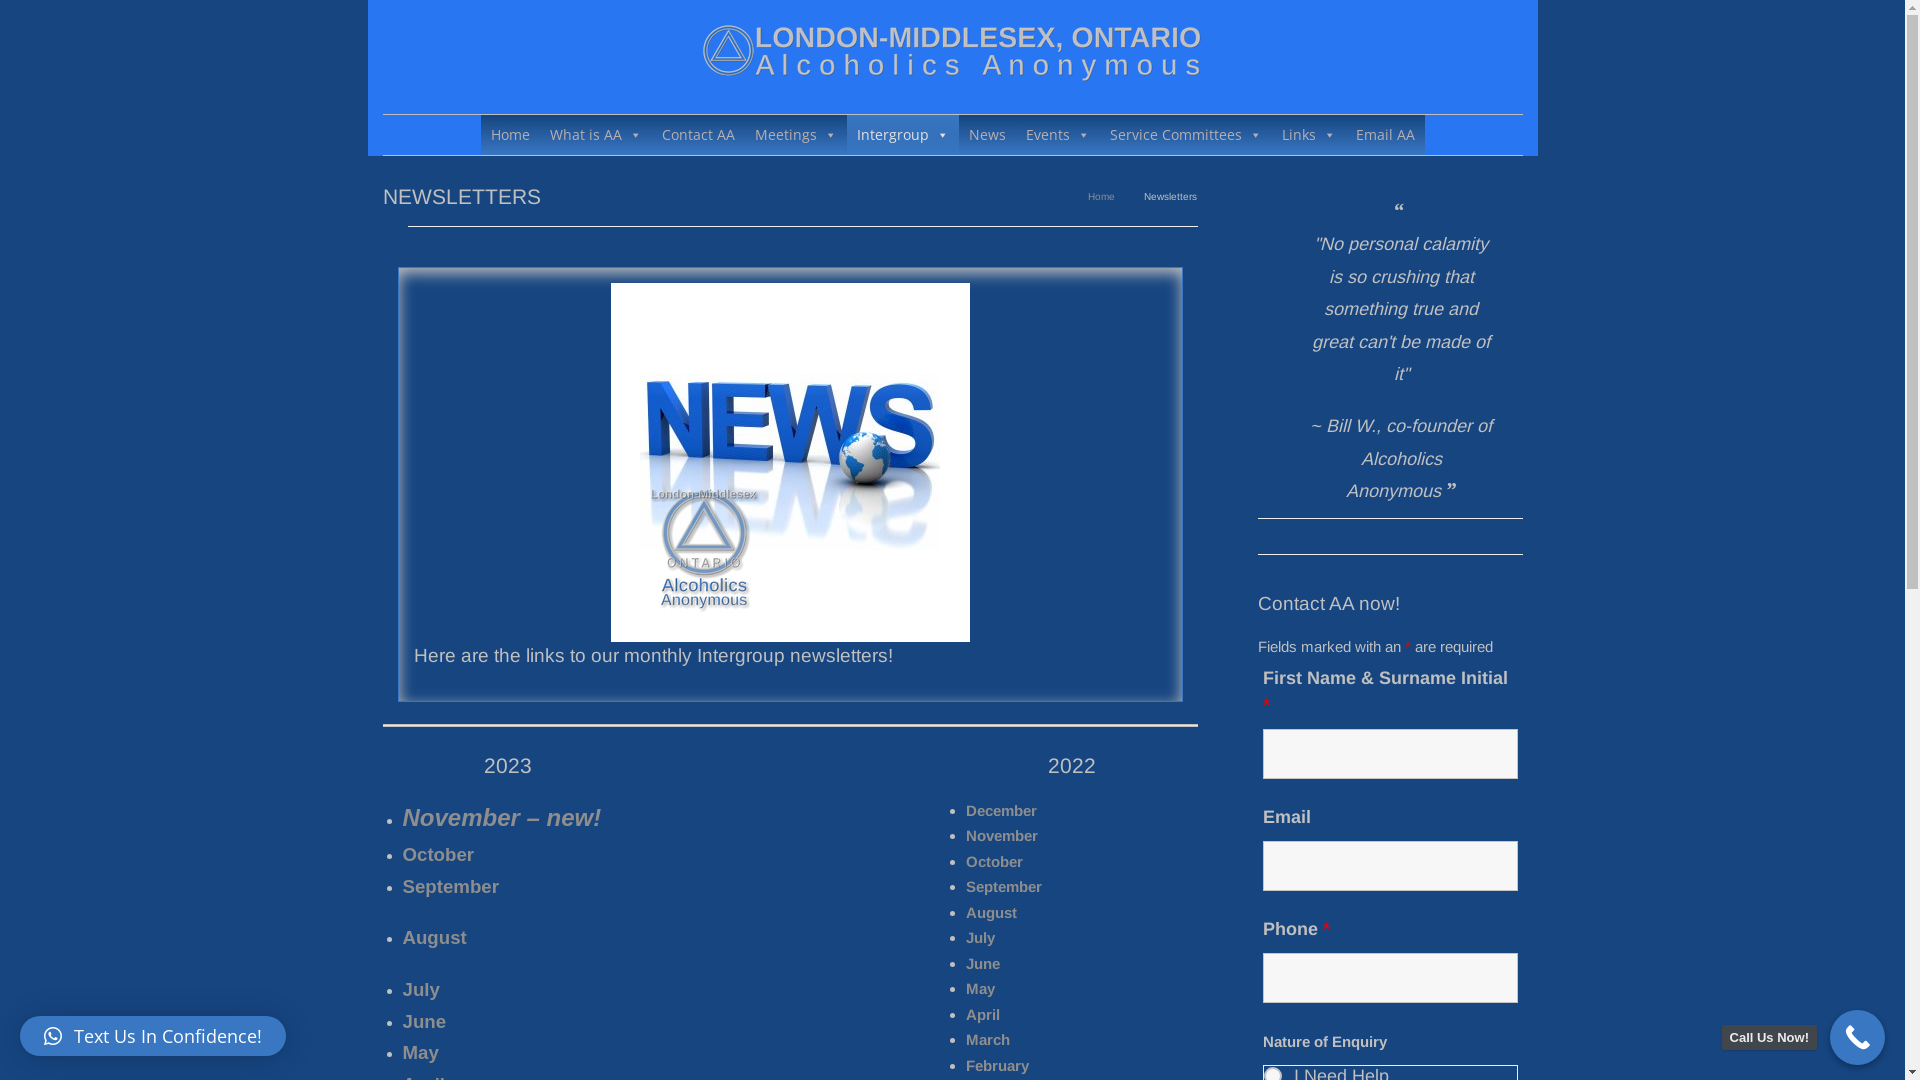 This screenshot has height=1080, width=1920. I want to click on April, so click(983, 1014).